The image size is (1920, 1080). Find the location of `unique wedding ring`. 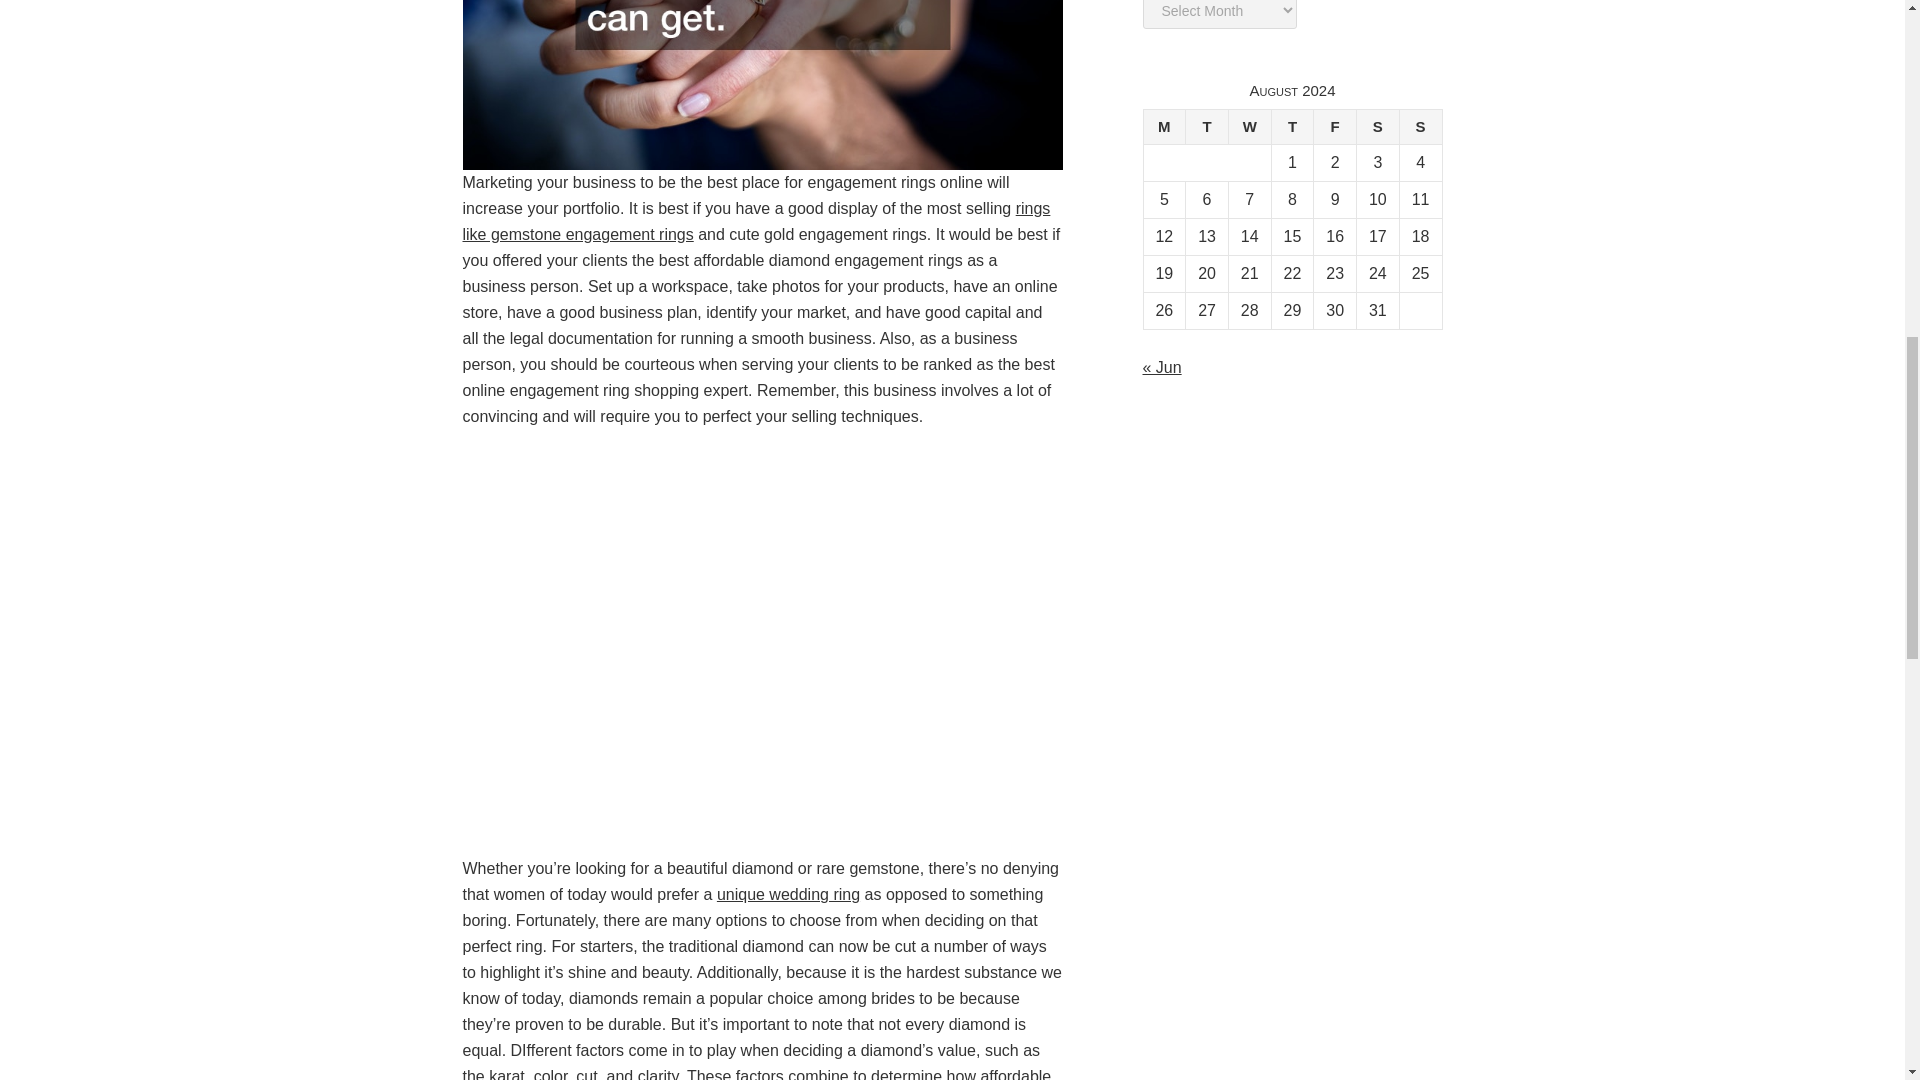

unique wedding ring is located at coordinates (788, 894).